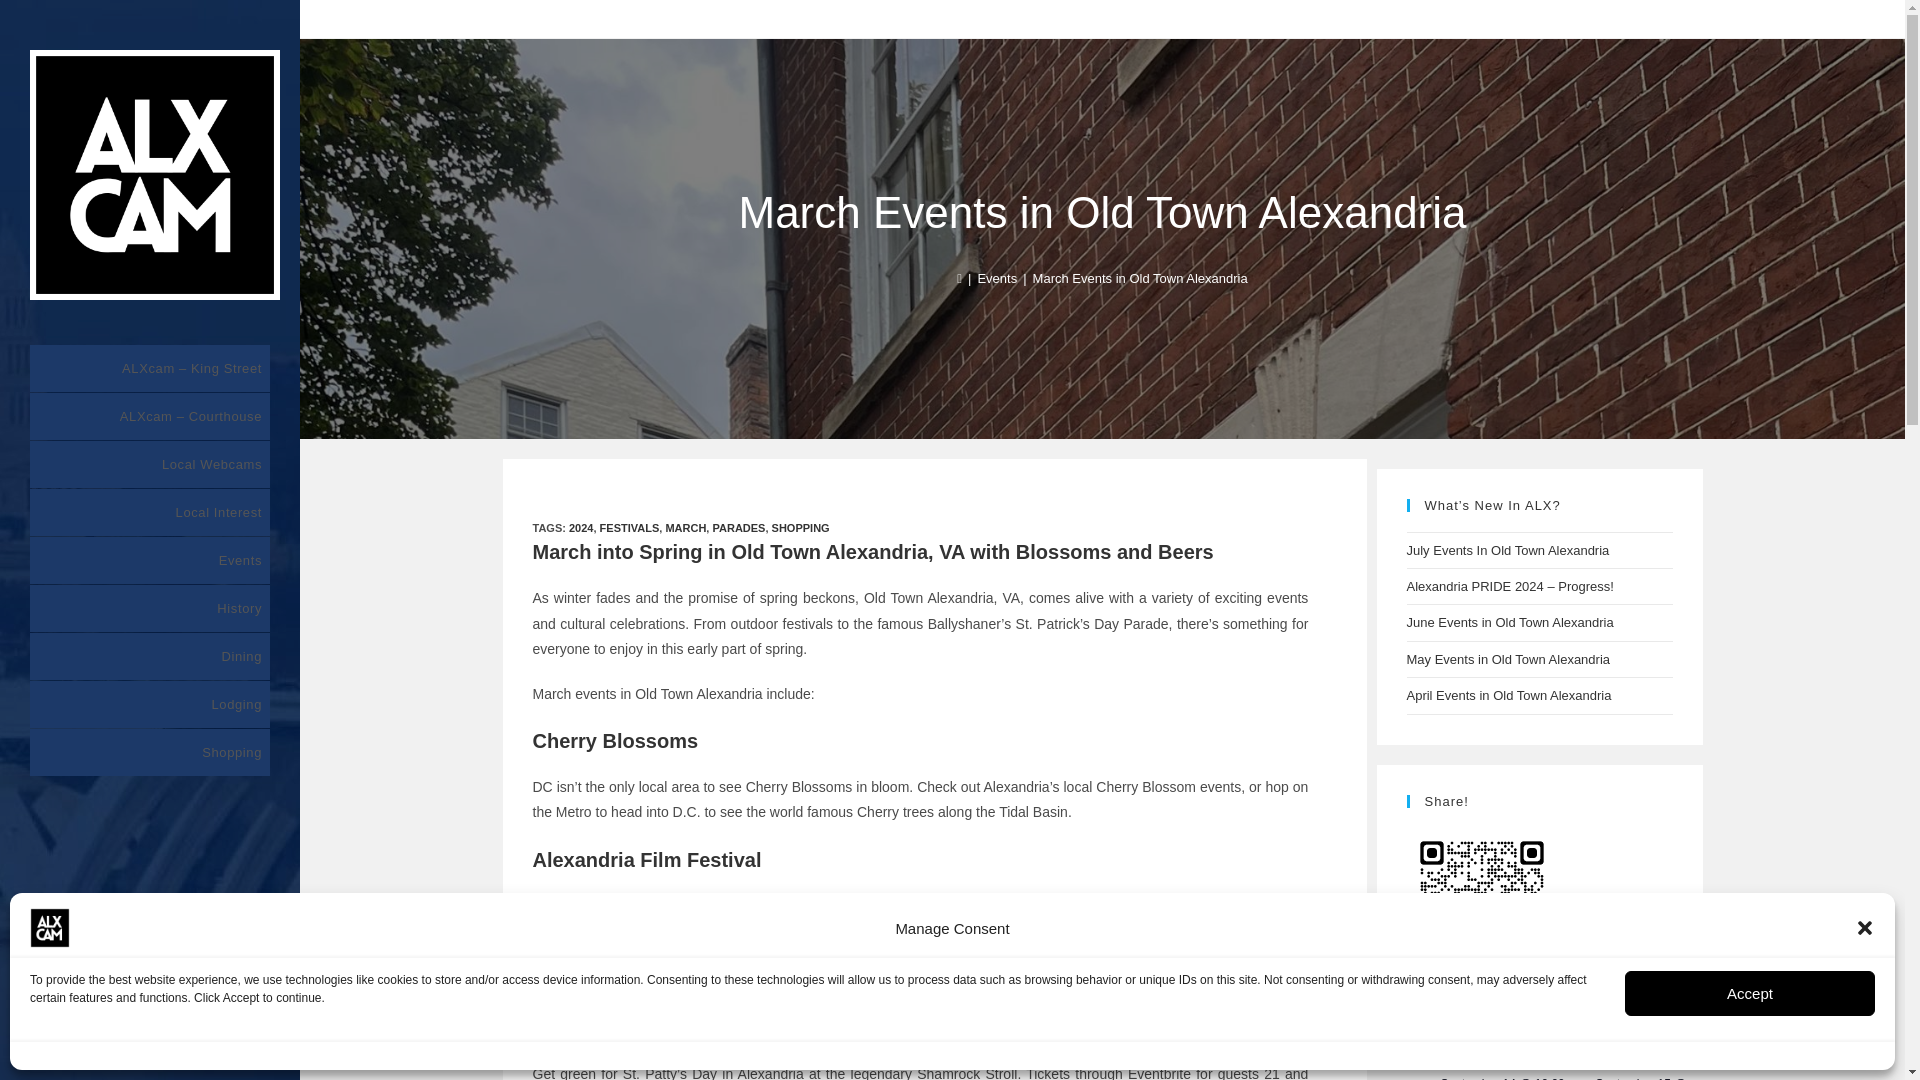  Describe the element at coordinates (150, 464) in the screenshot. I see `Local Webcams` at that location.